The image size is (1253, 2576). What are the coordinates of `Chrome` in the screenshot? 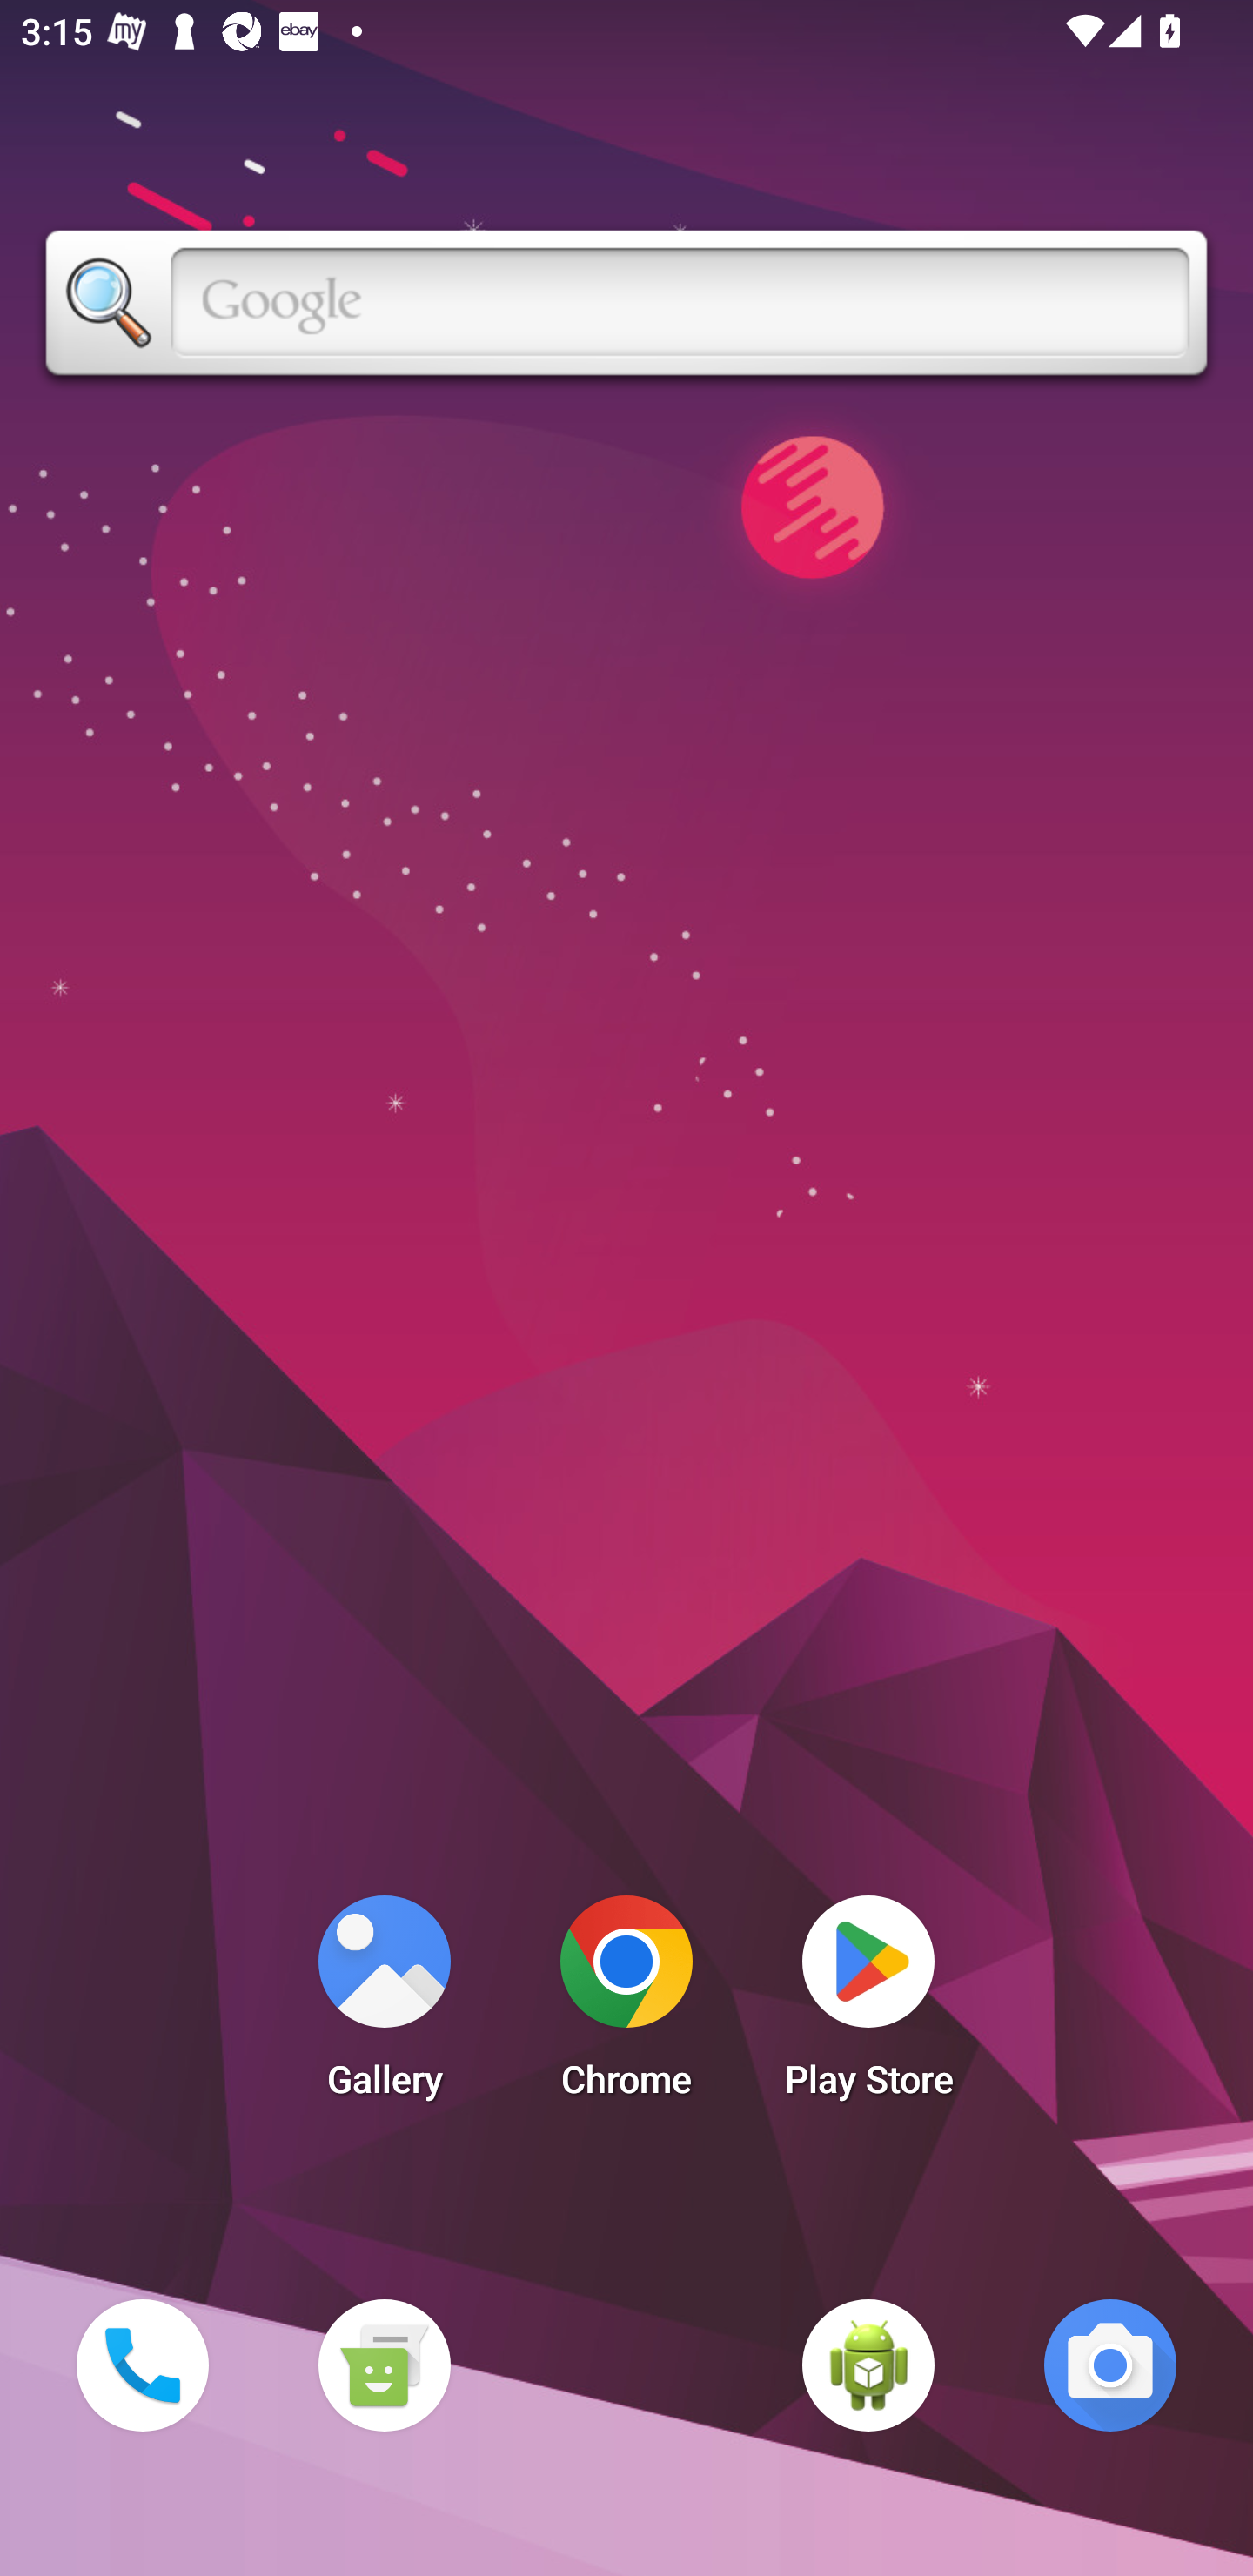 It's located at (626, 2005).